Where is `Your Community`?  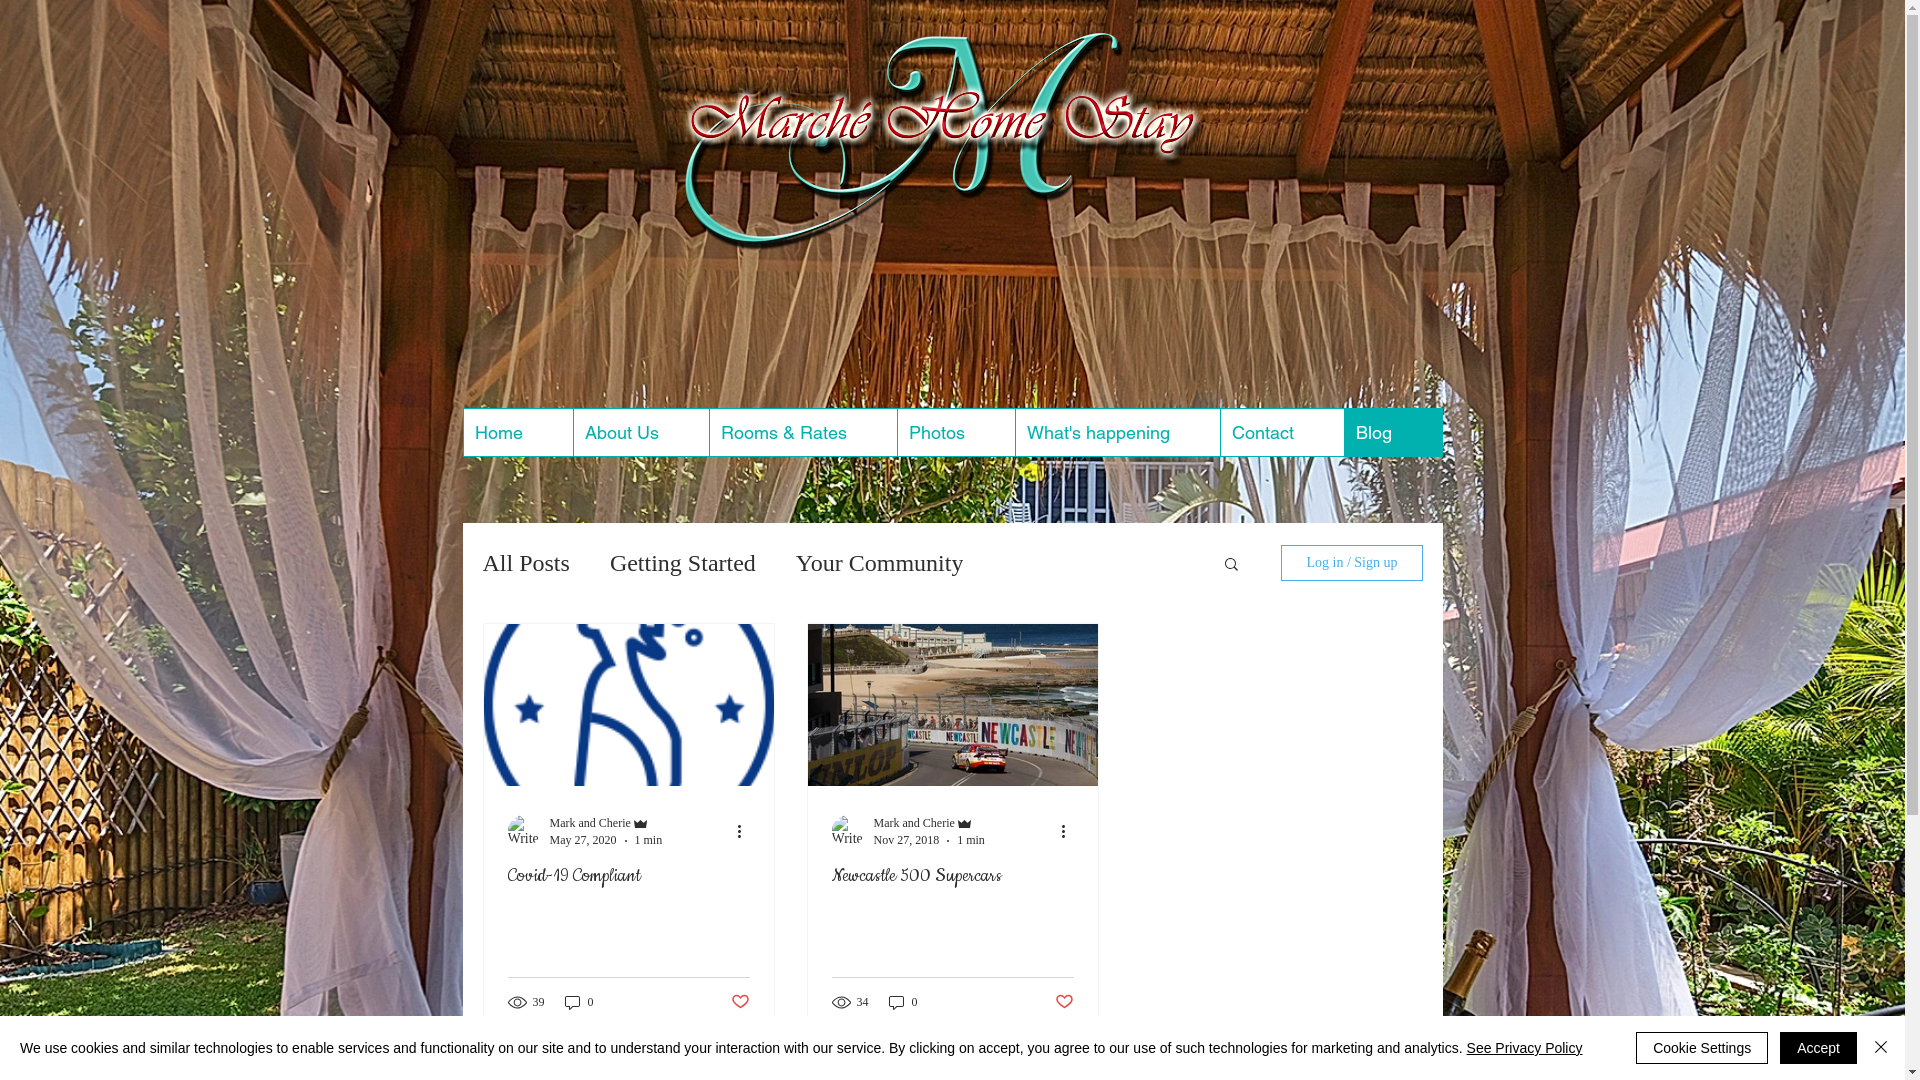 Your Community is located at coordinates (880, 564).